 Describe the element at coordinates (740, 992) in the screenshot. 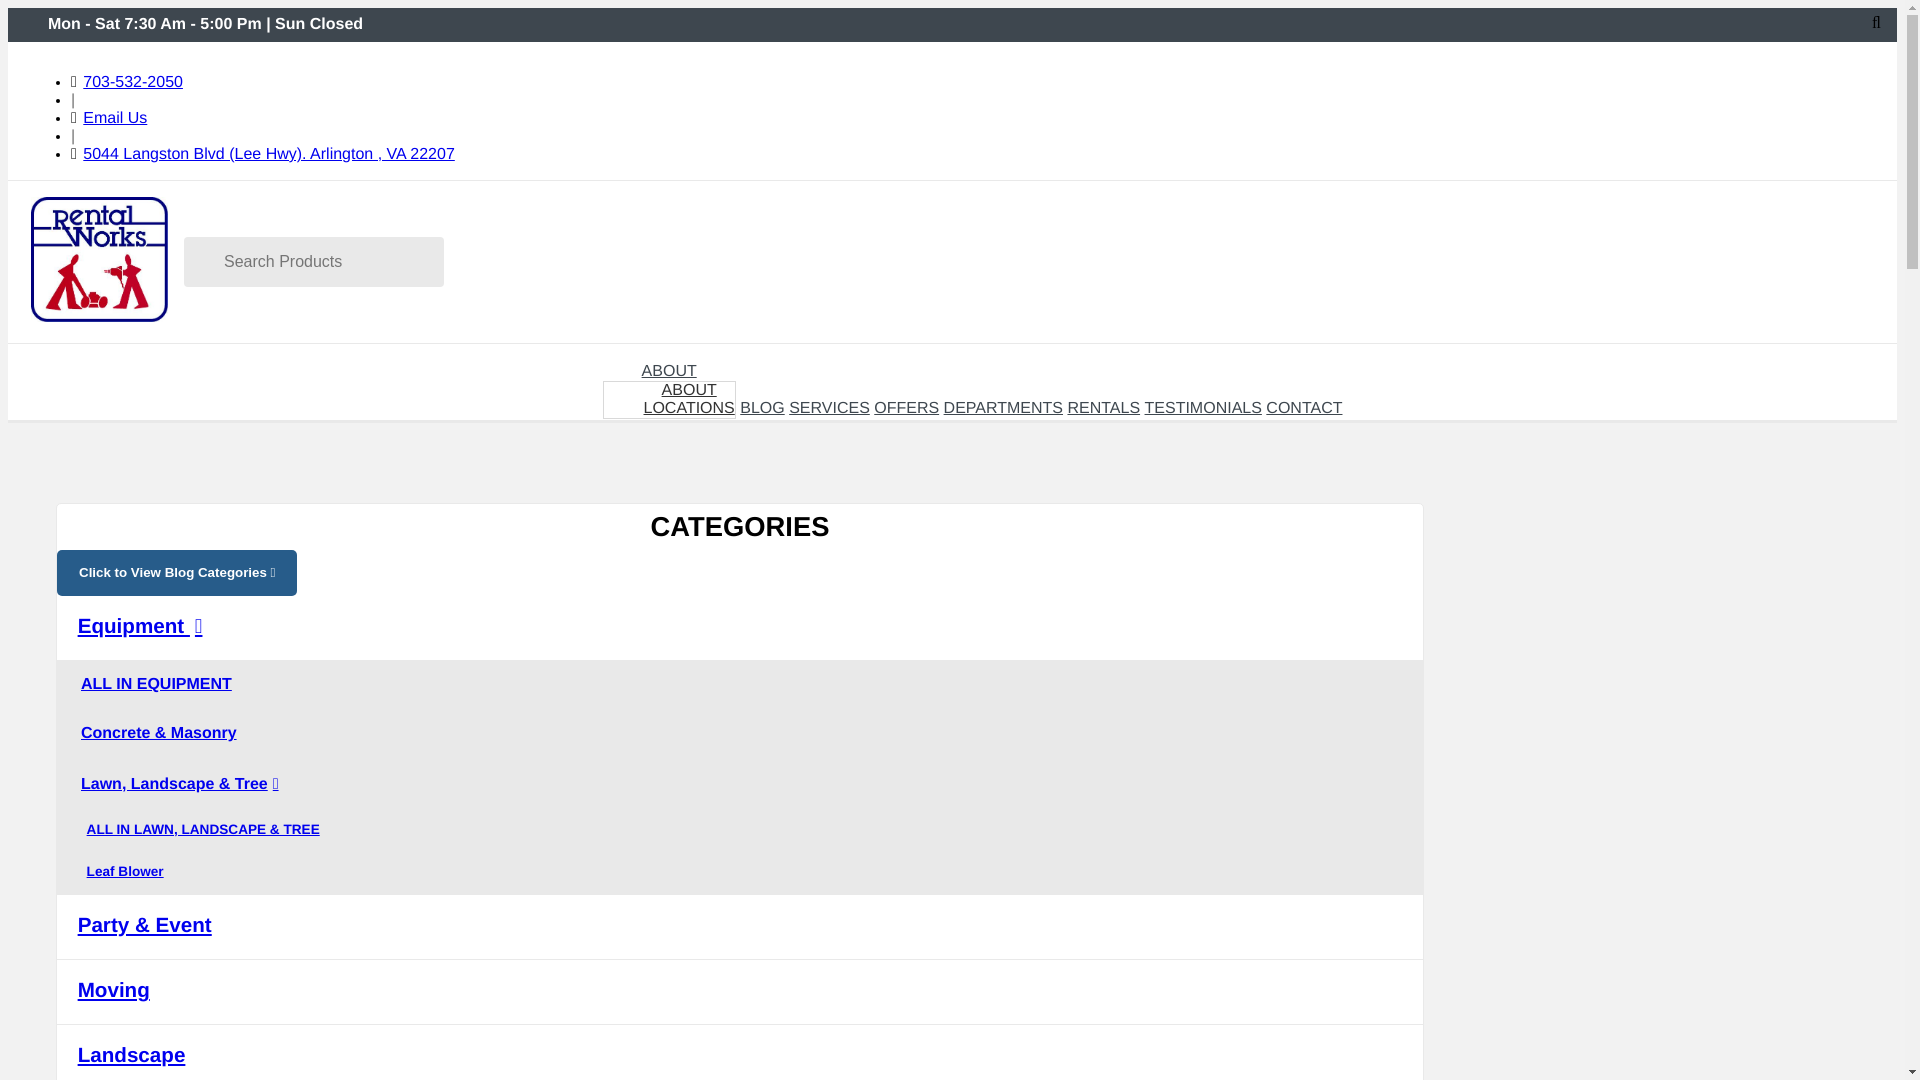

I see `ABOUT` at that location.